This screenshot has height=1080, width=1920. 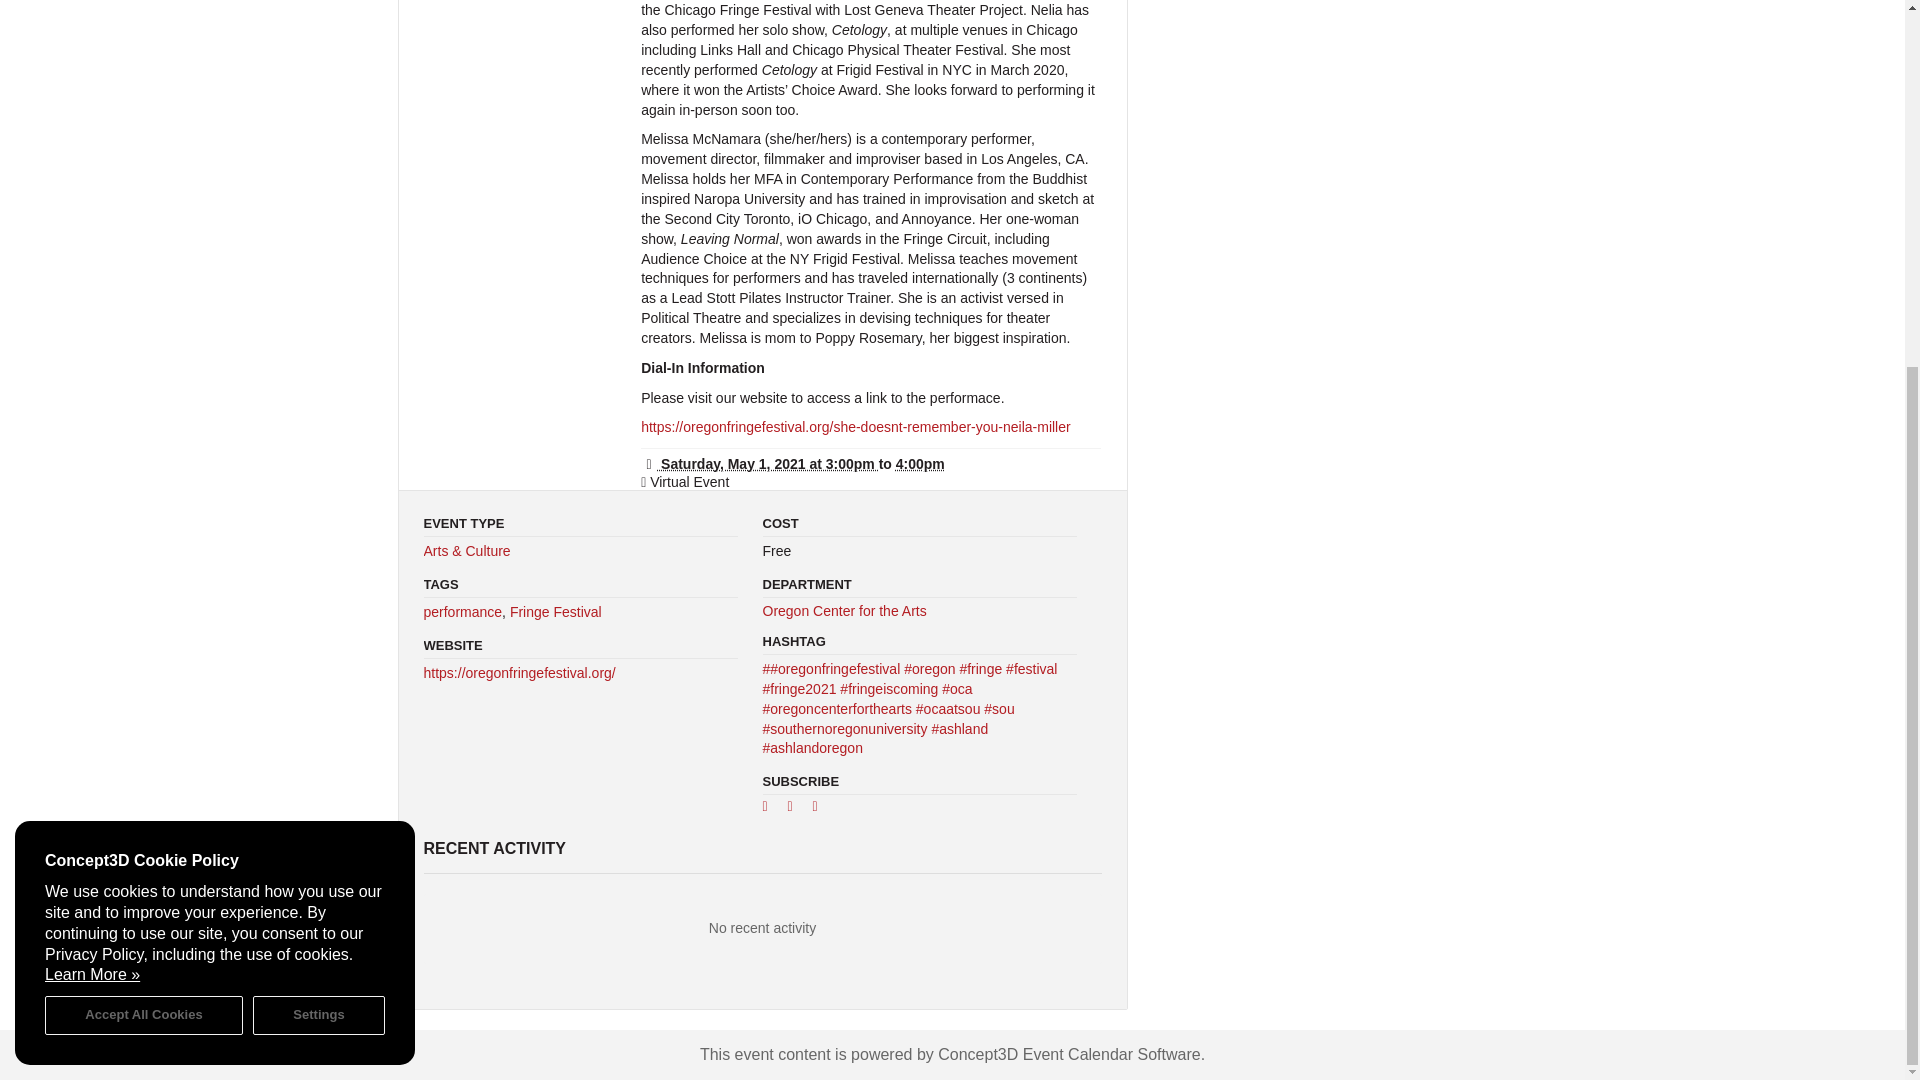 I want to click on Google Calendar, so click(x=772, y=810).